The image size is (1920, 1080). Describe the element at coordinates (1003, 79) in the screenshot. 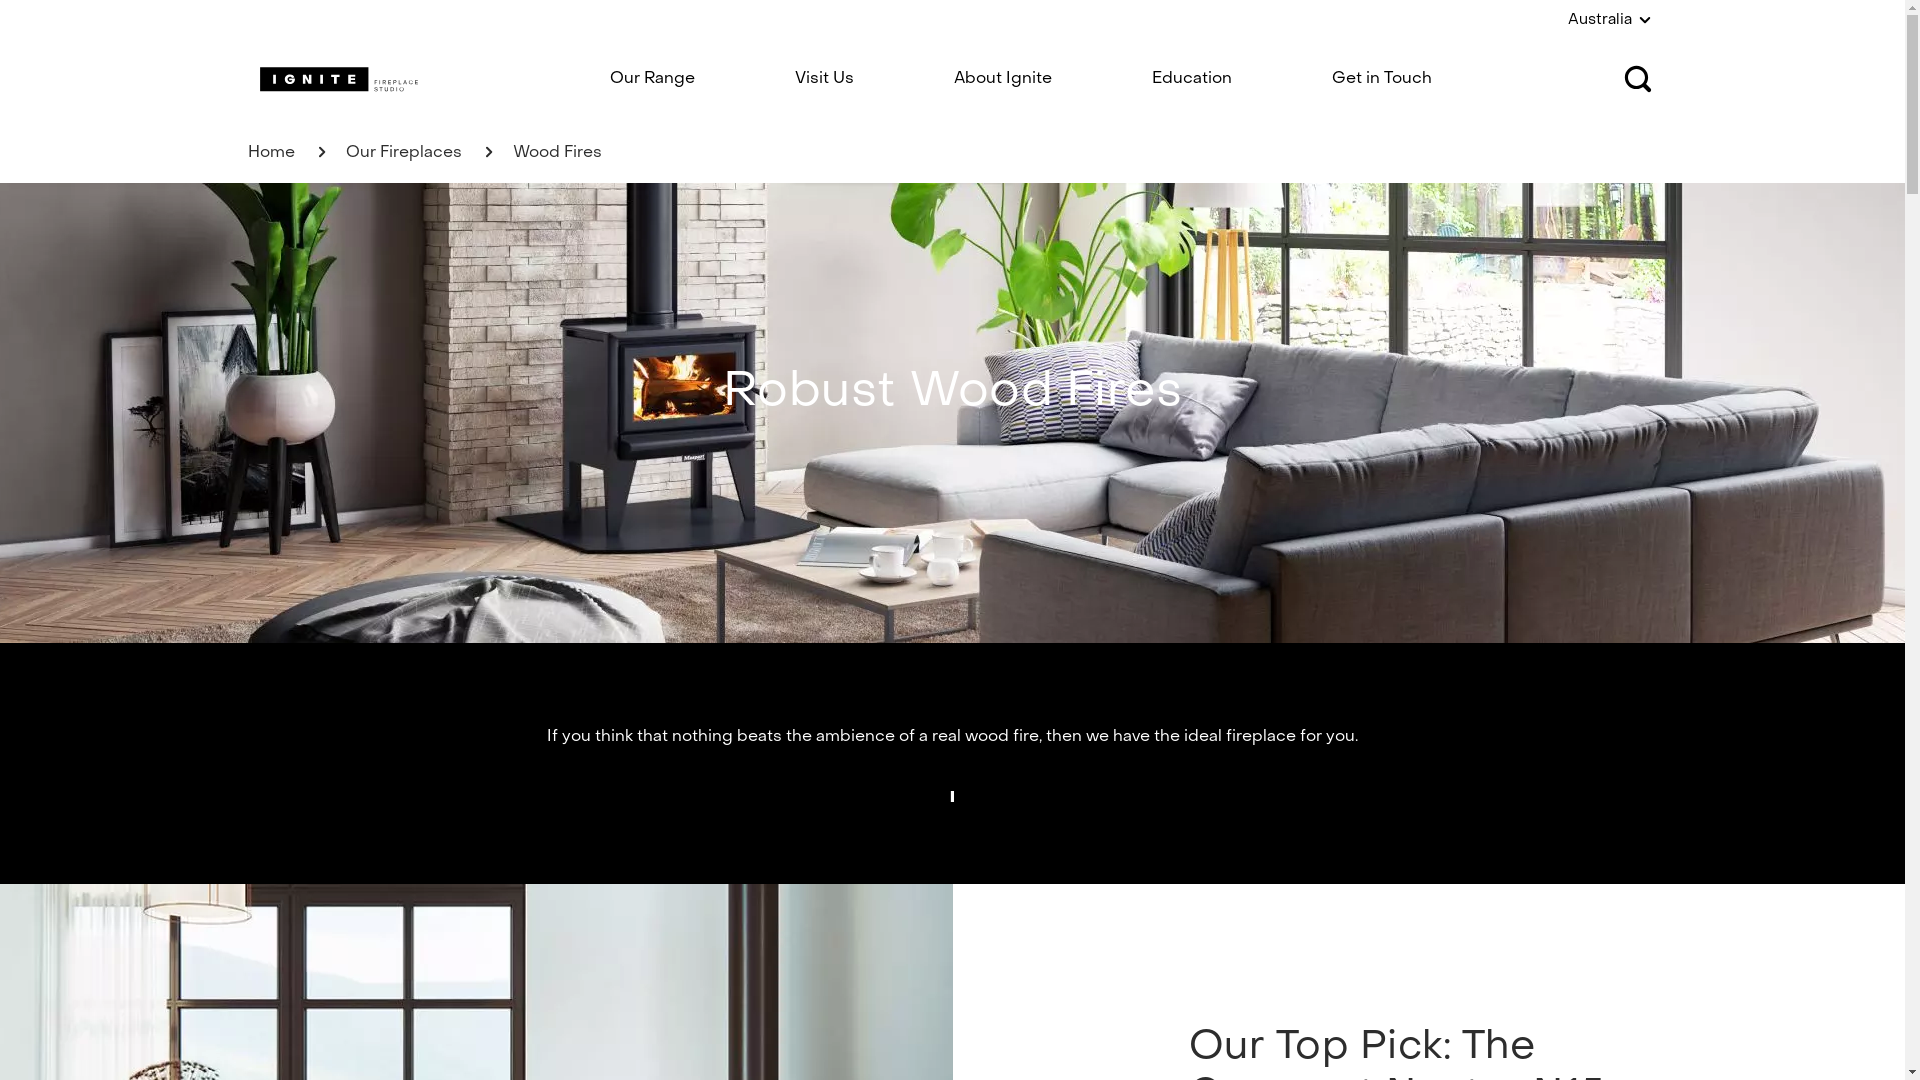

I see `About Ignite` at that location.